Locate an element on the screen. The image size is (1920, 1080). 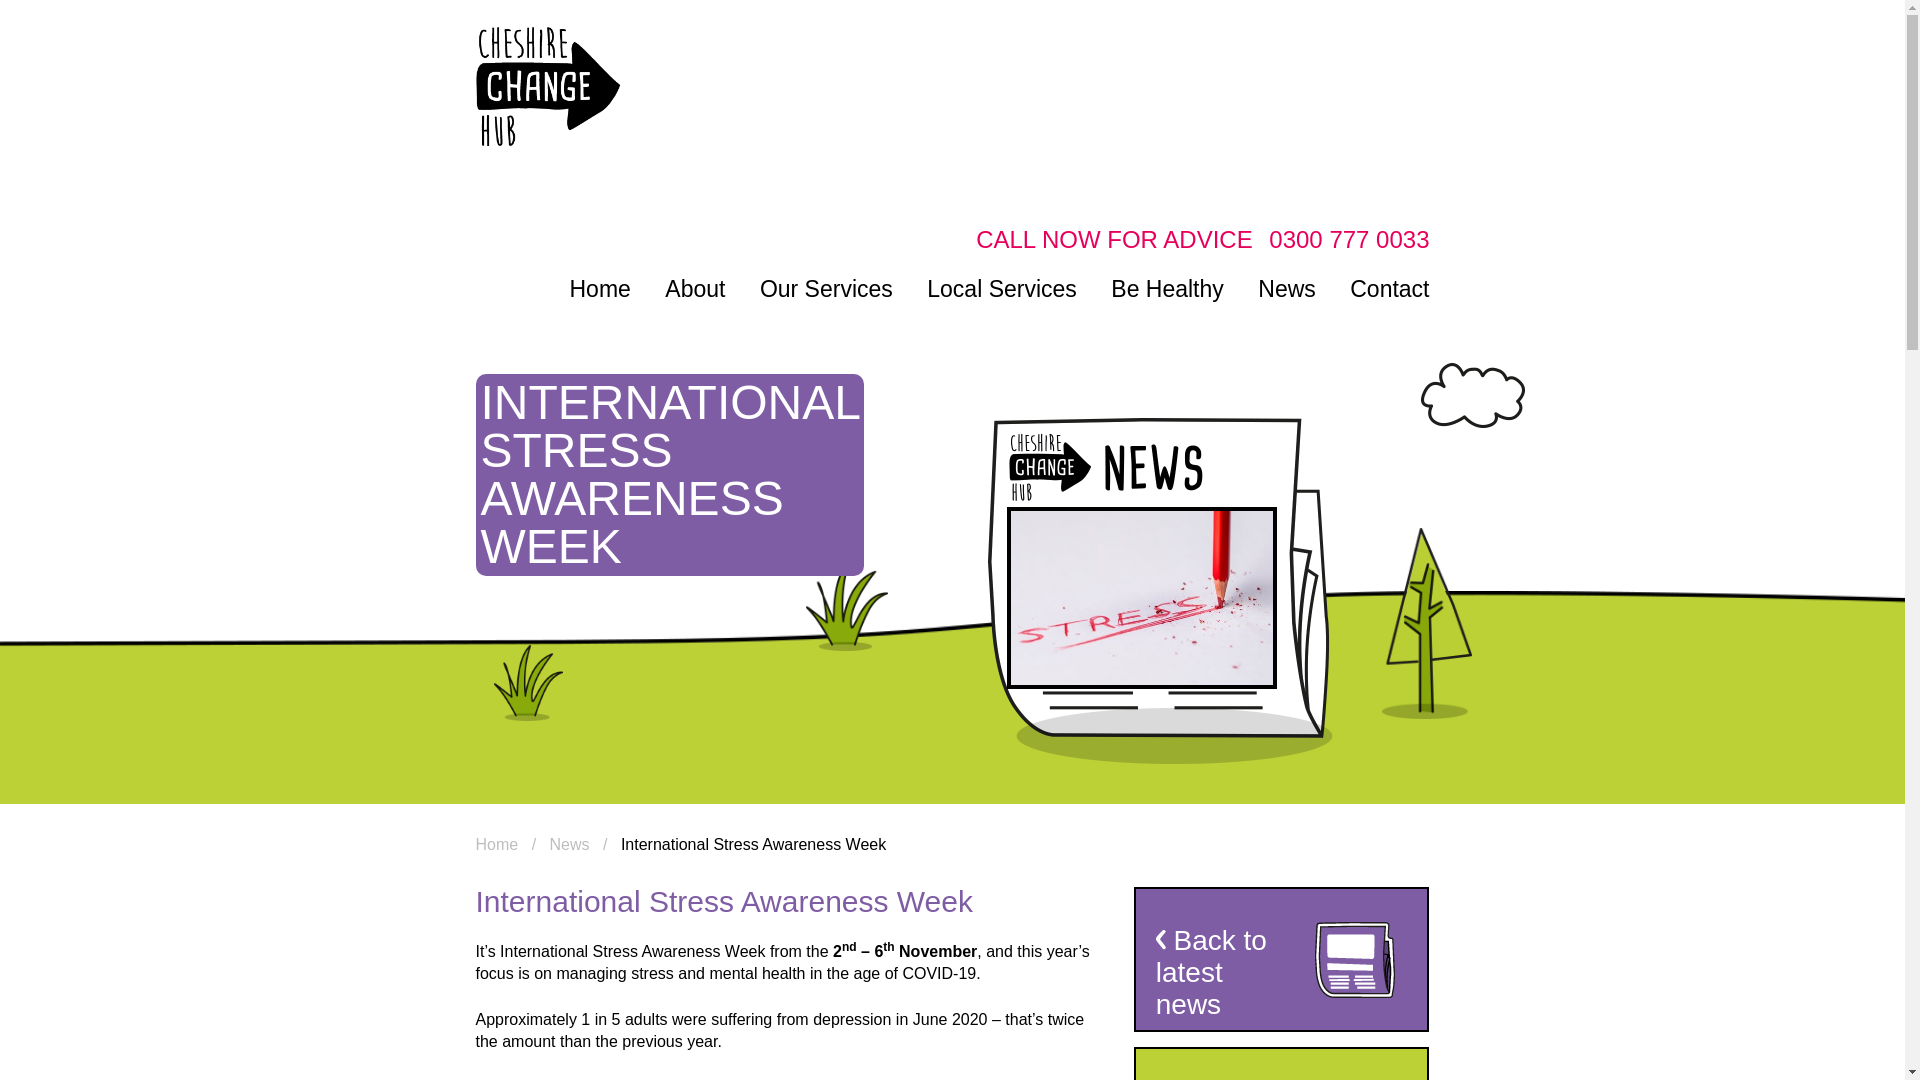
Contact is located at coordinates (1388, 288).